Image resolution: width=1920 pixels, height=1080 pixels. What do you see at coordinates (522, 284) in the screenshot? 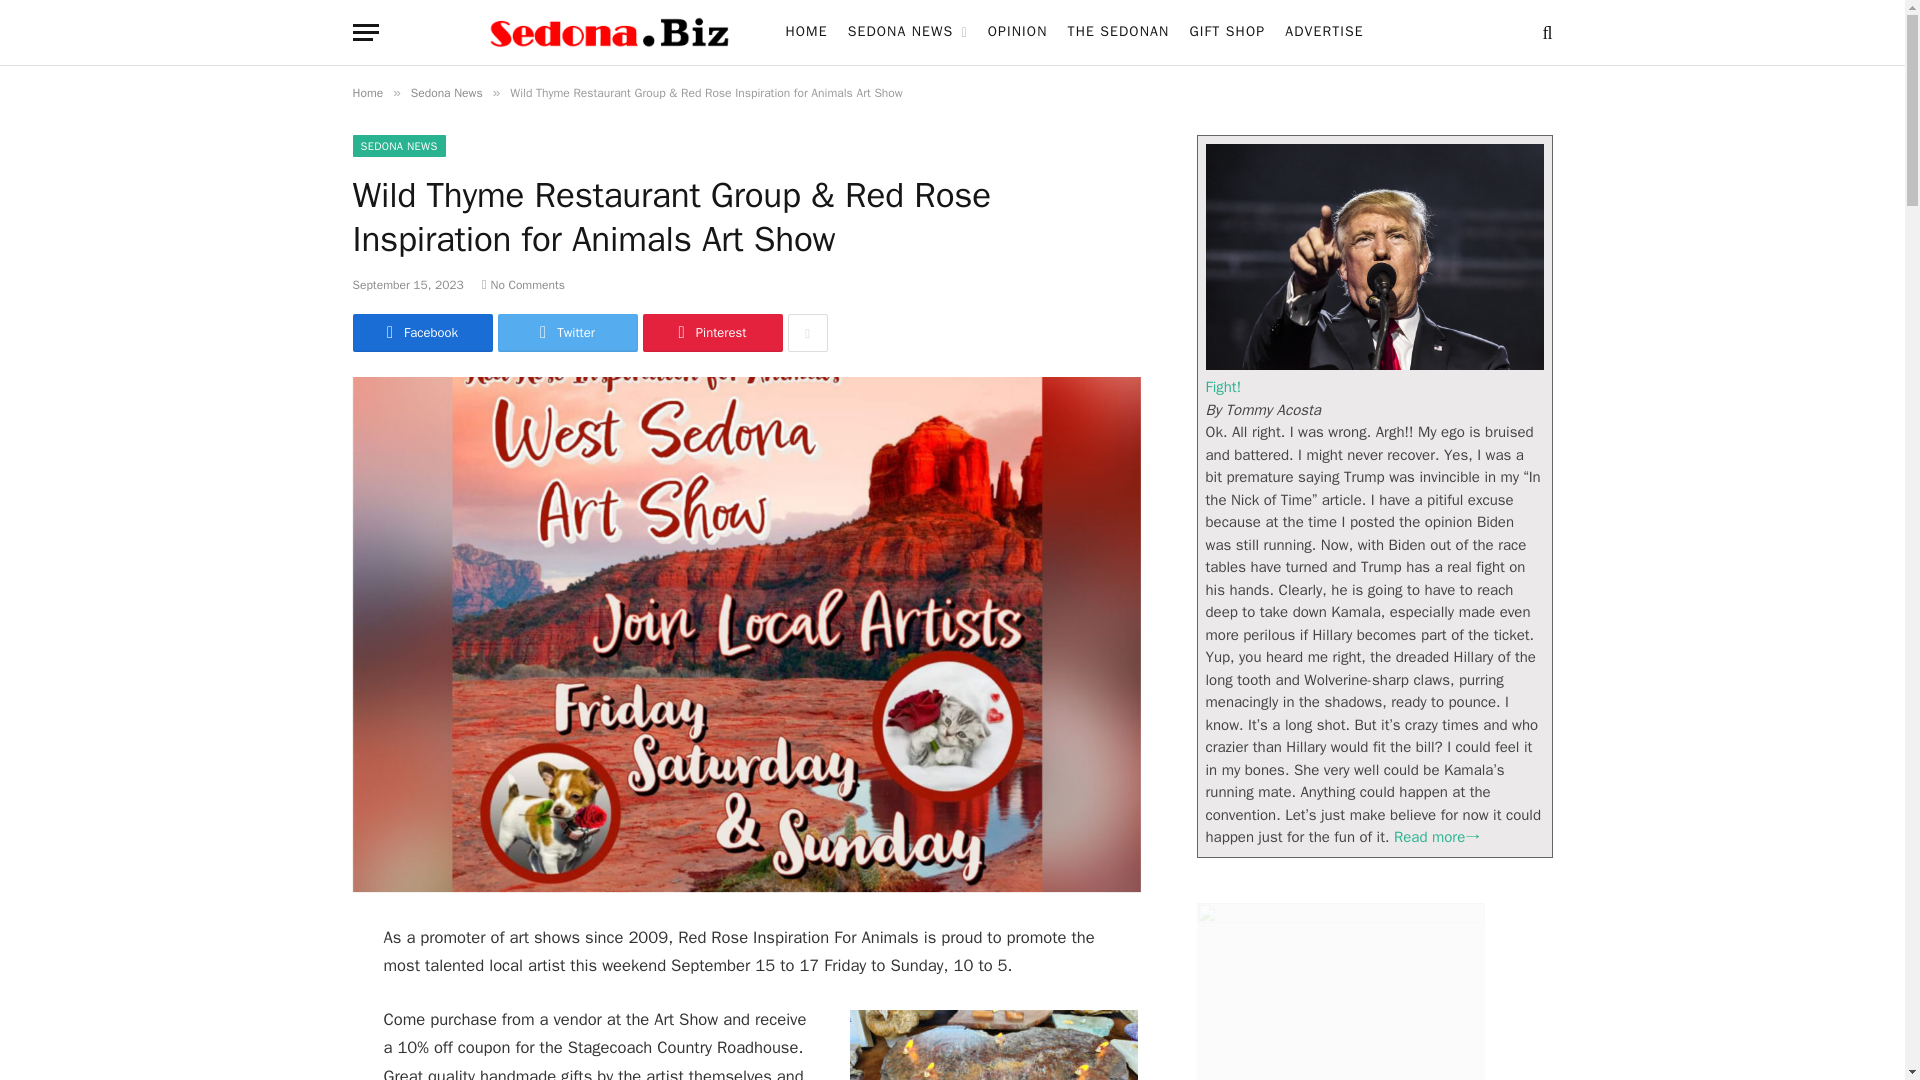
I see `No Comments` at bounding box center [522, 284].